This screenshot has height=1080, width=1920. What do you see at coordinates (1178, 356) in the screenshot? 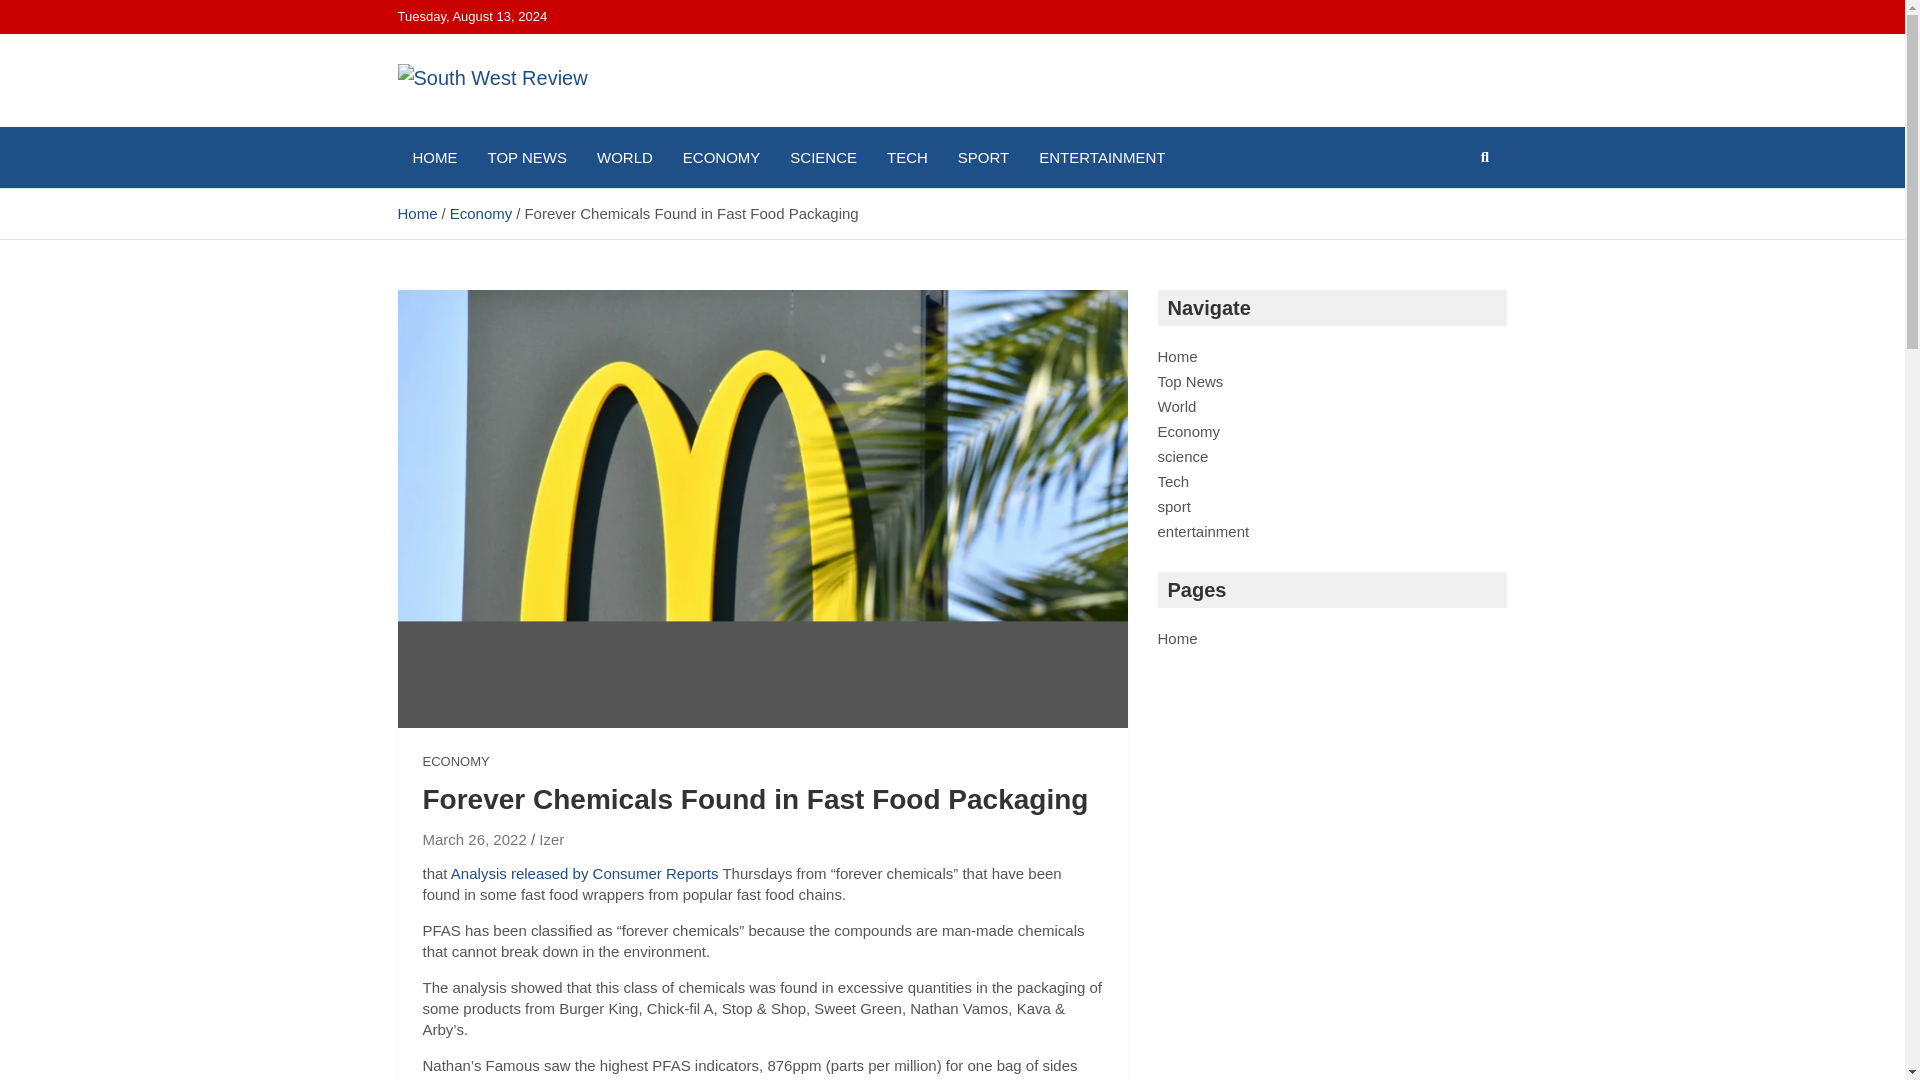
I see `Home` at bounding box center [1178, 356].